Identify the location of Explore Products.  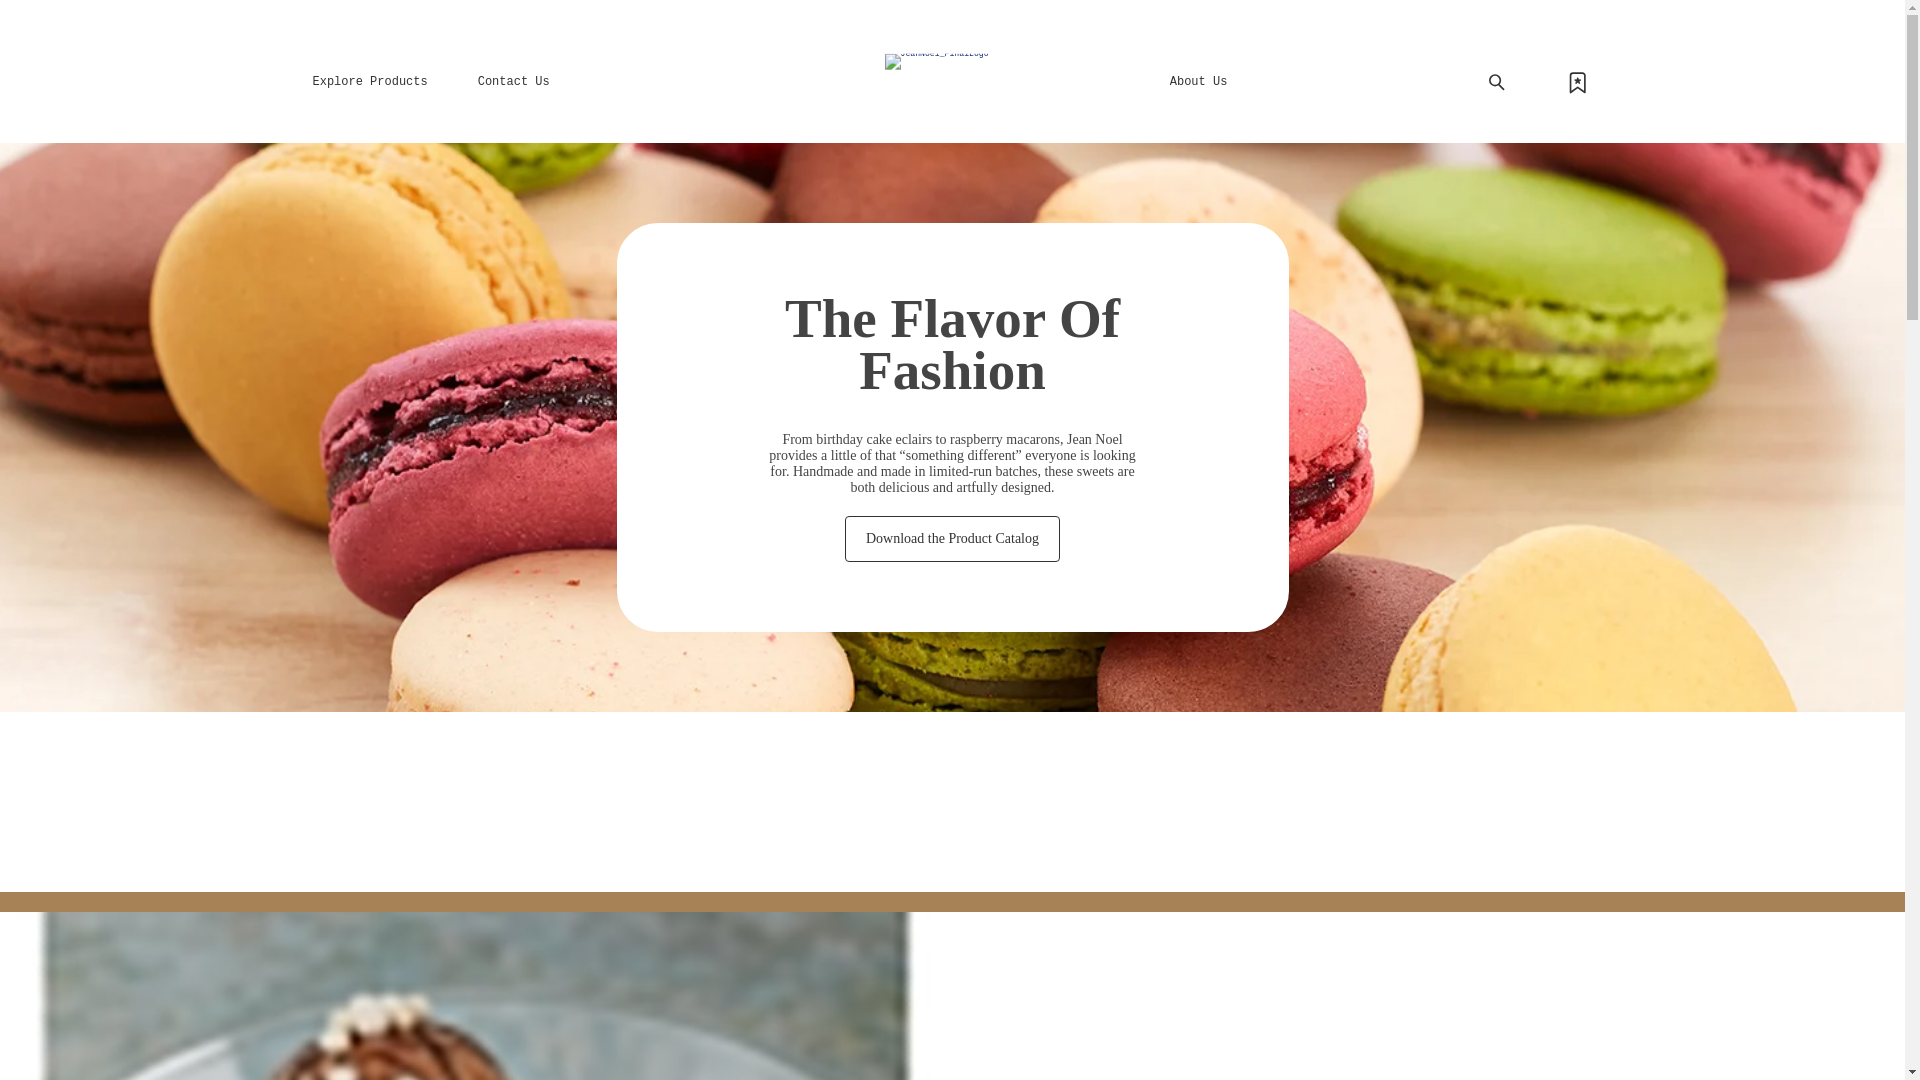
(368, 82).